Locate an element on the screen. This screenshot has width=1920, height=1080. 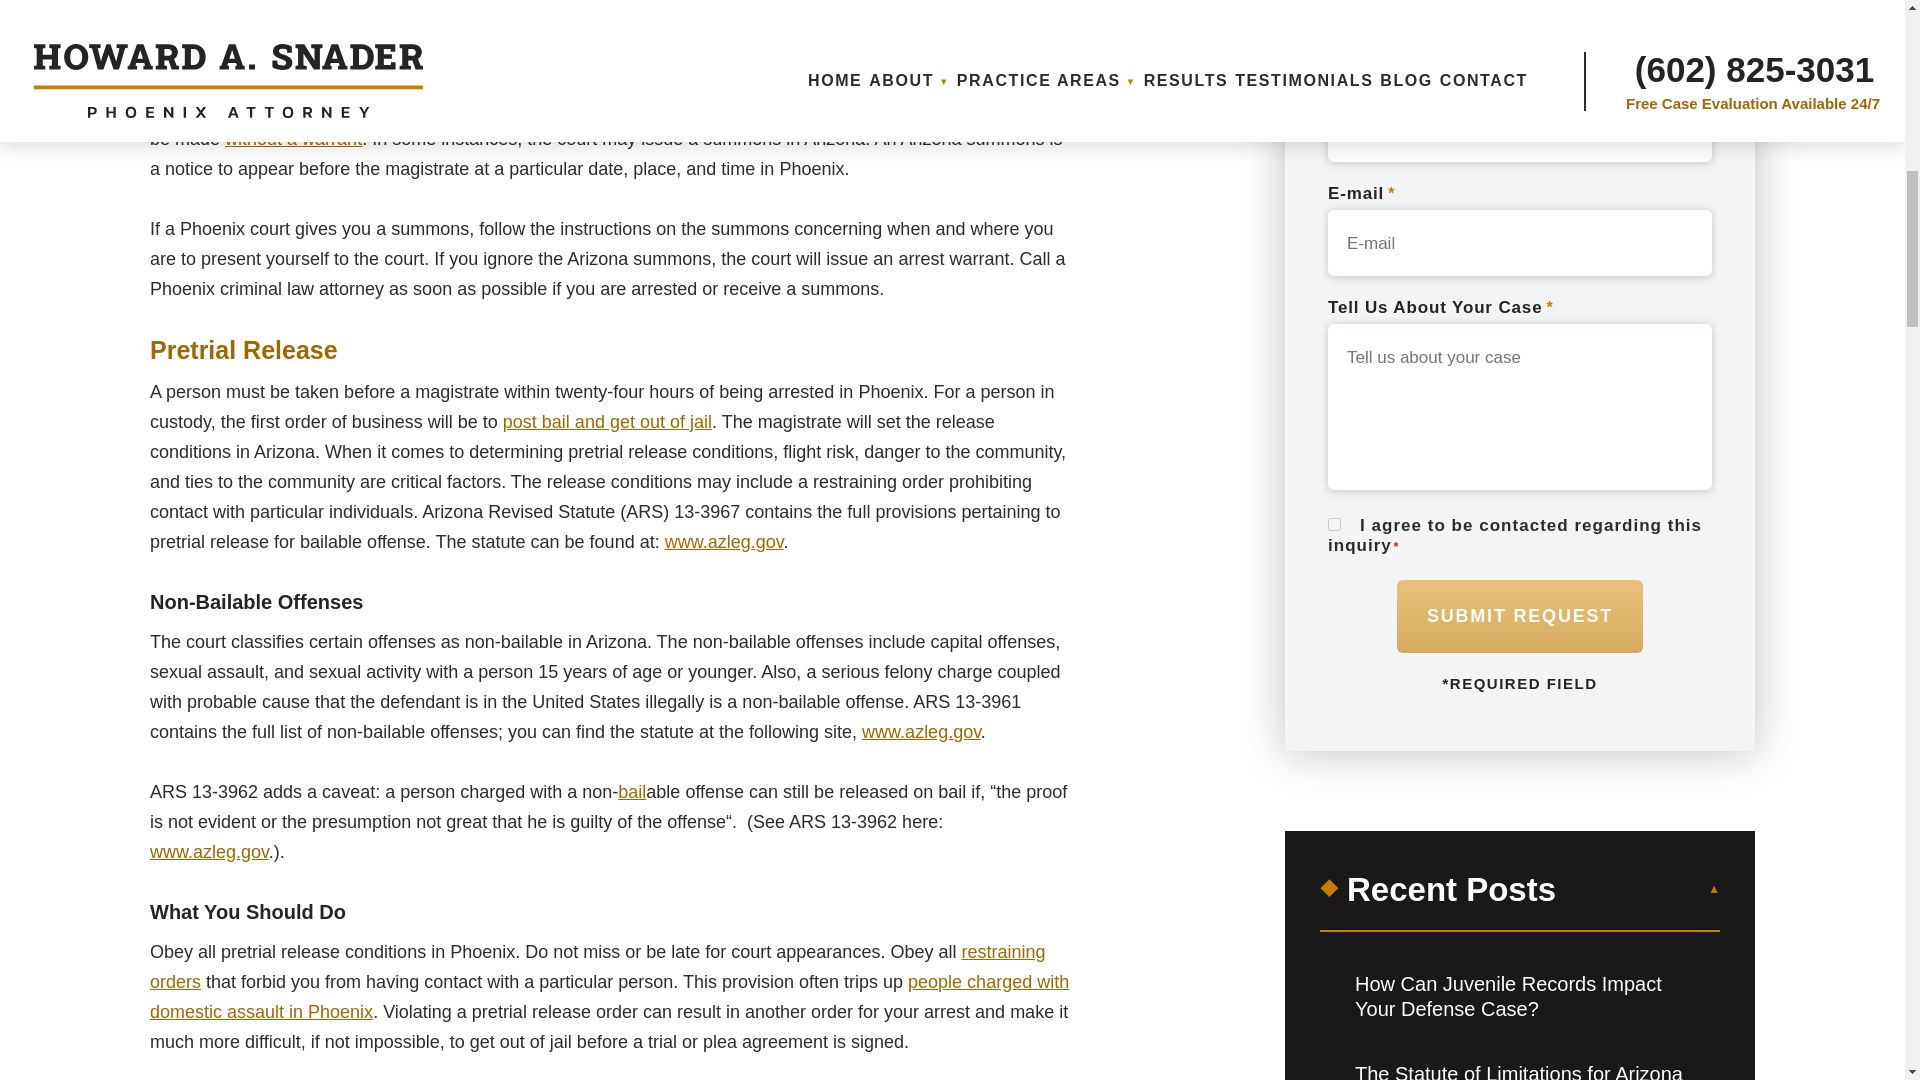
restraining orders is located at coordinates (596, 966).